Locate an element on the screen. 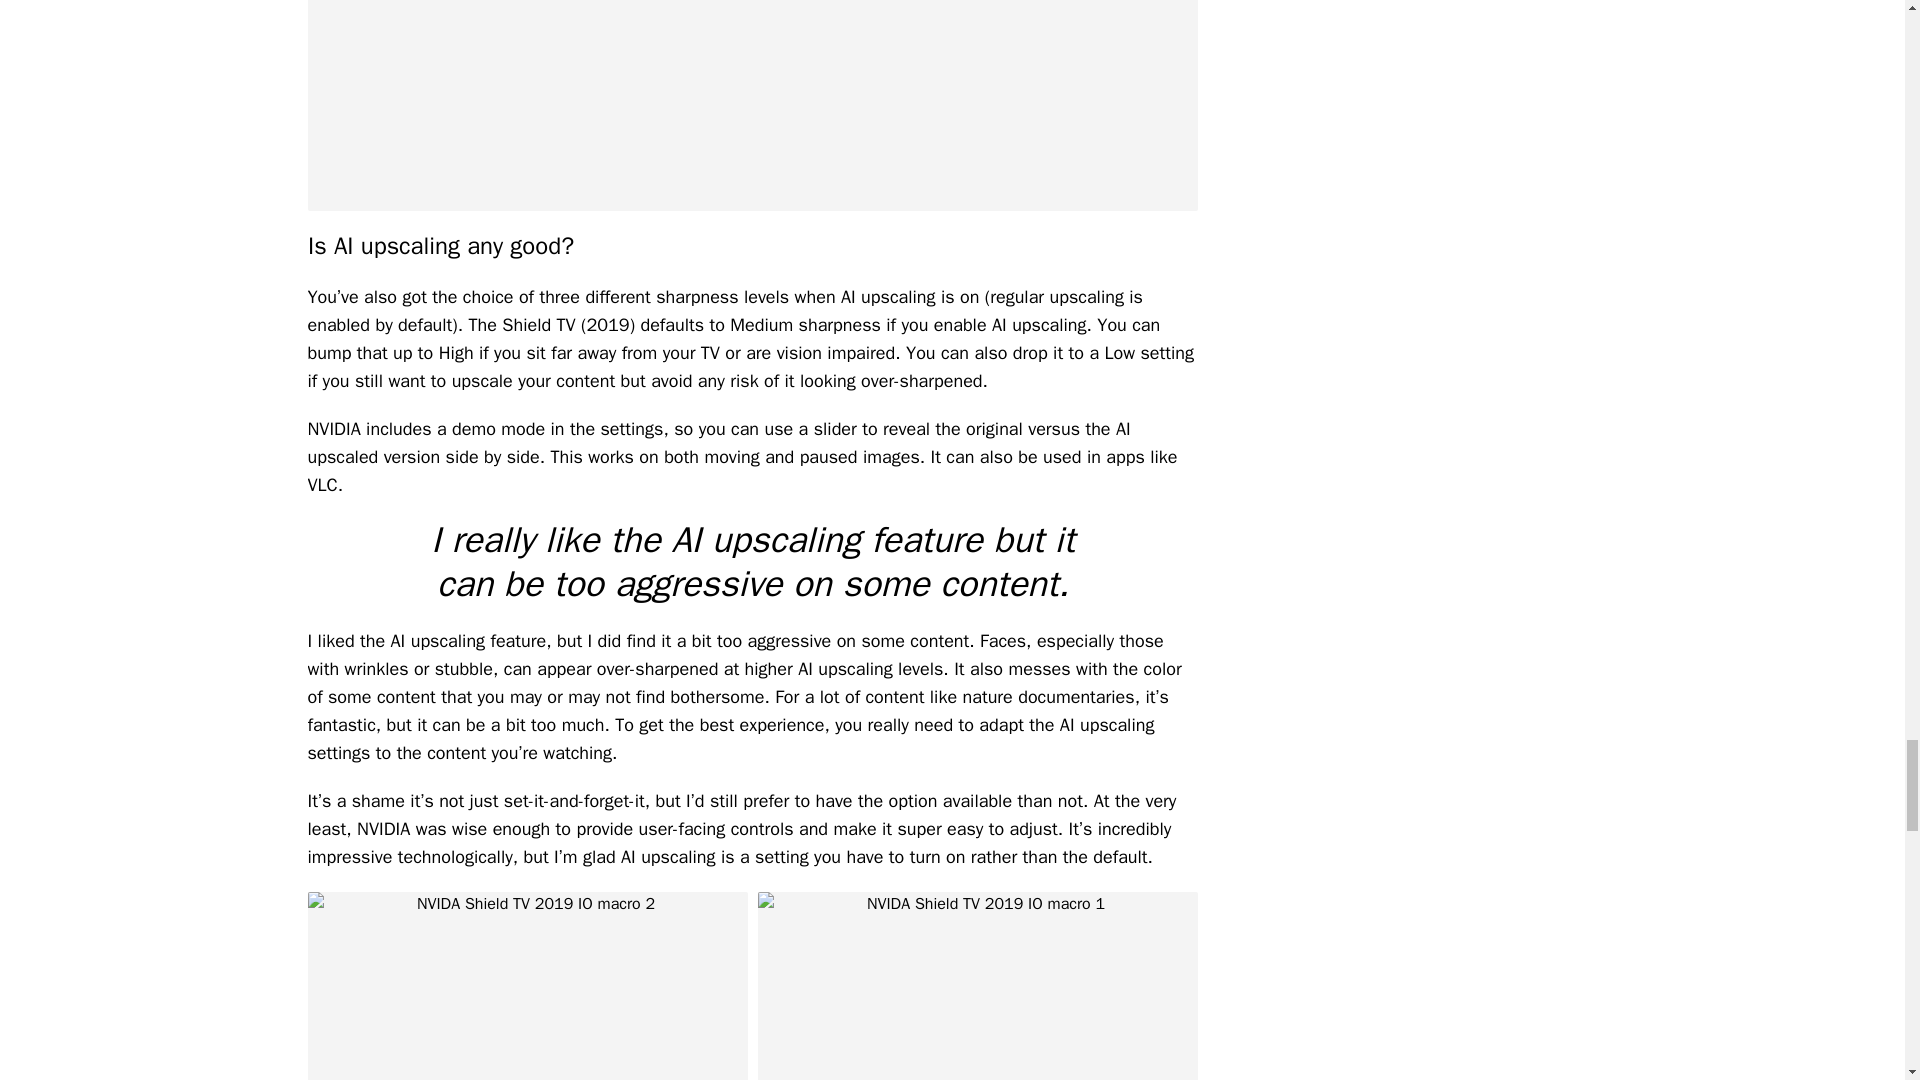 The width and height of the screenshot is (1920, 1080). NVIDA Shield TV 2019 IO macro 2 is located at coordinates (528, 986).